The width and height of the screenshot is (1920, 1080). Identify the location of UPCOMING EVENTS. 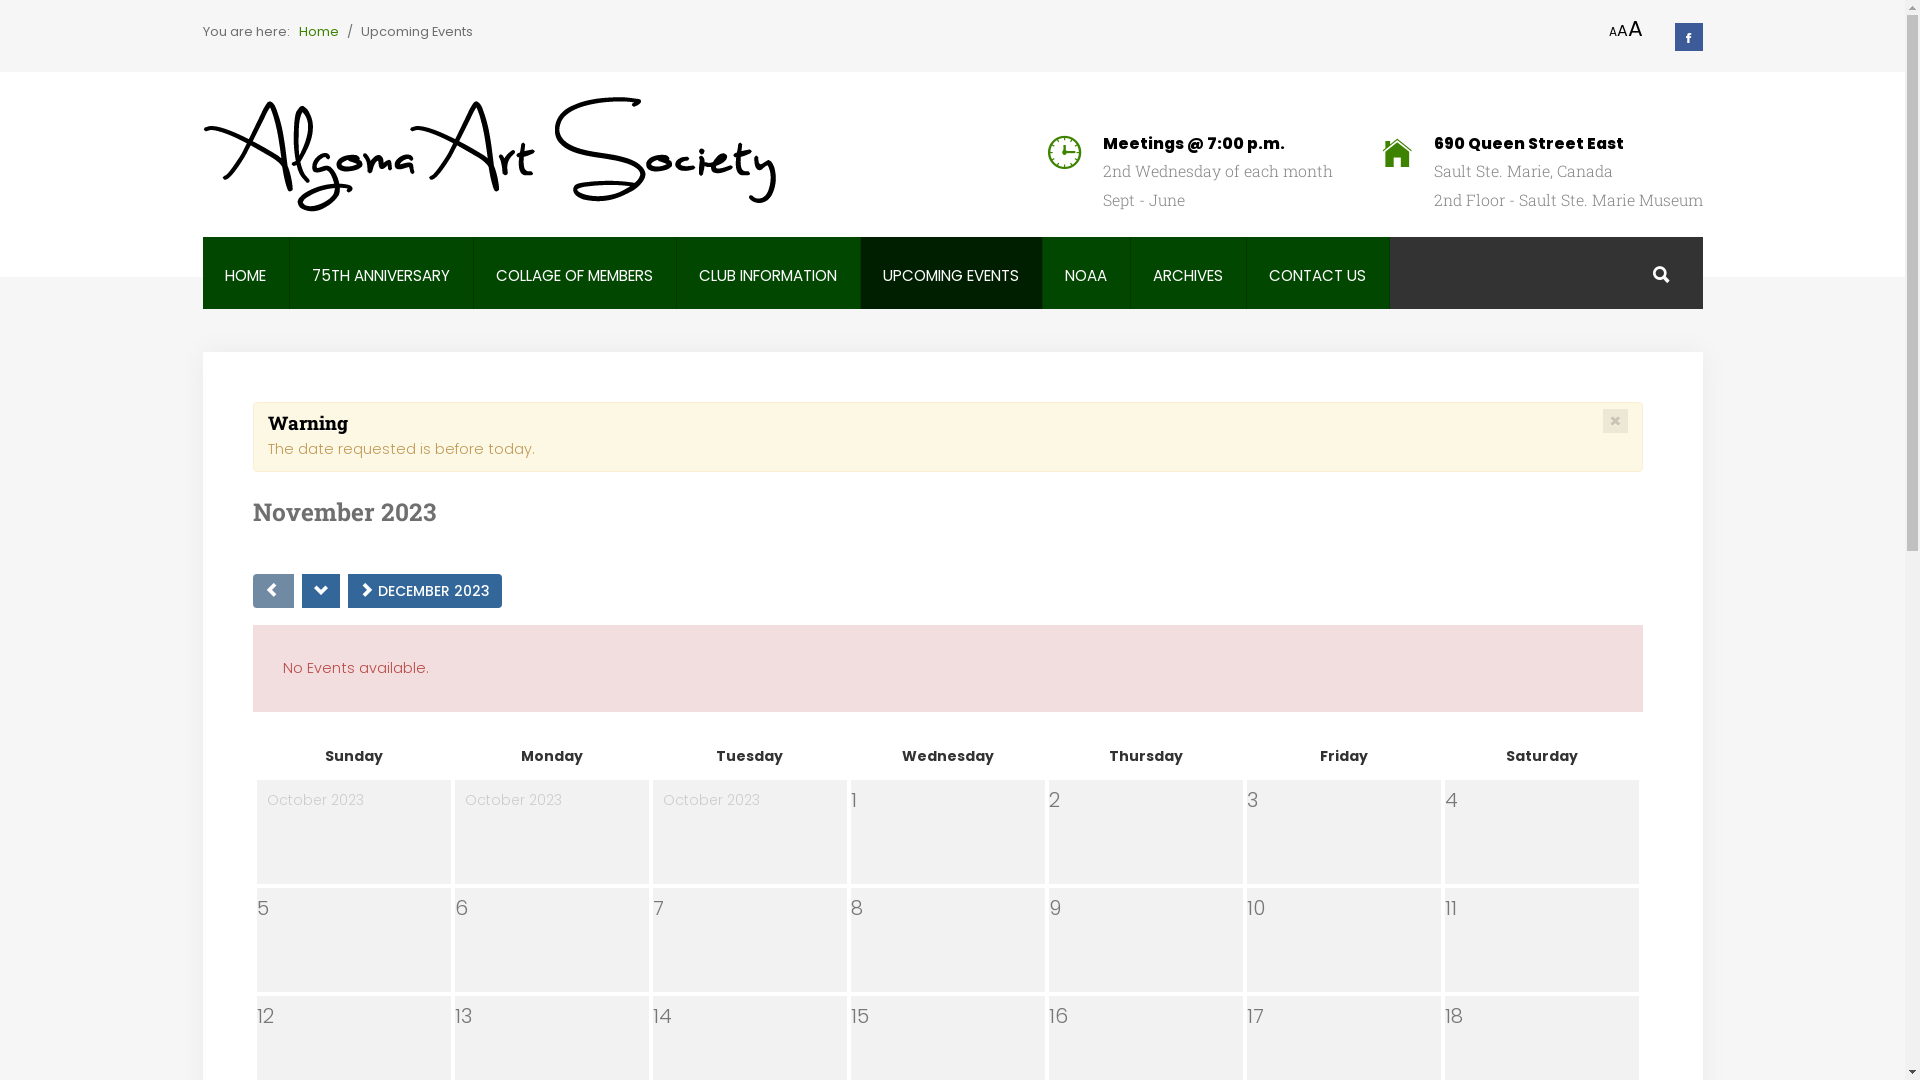
(951, 276).